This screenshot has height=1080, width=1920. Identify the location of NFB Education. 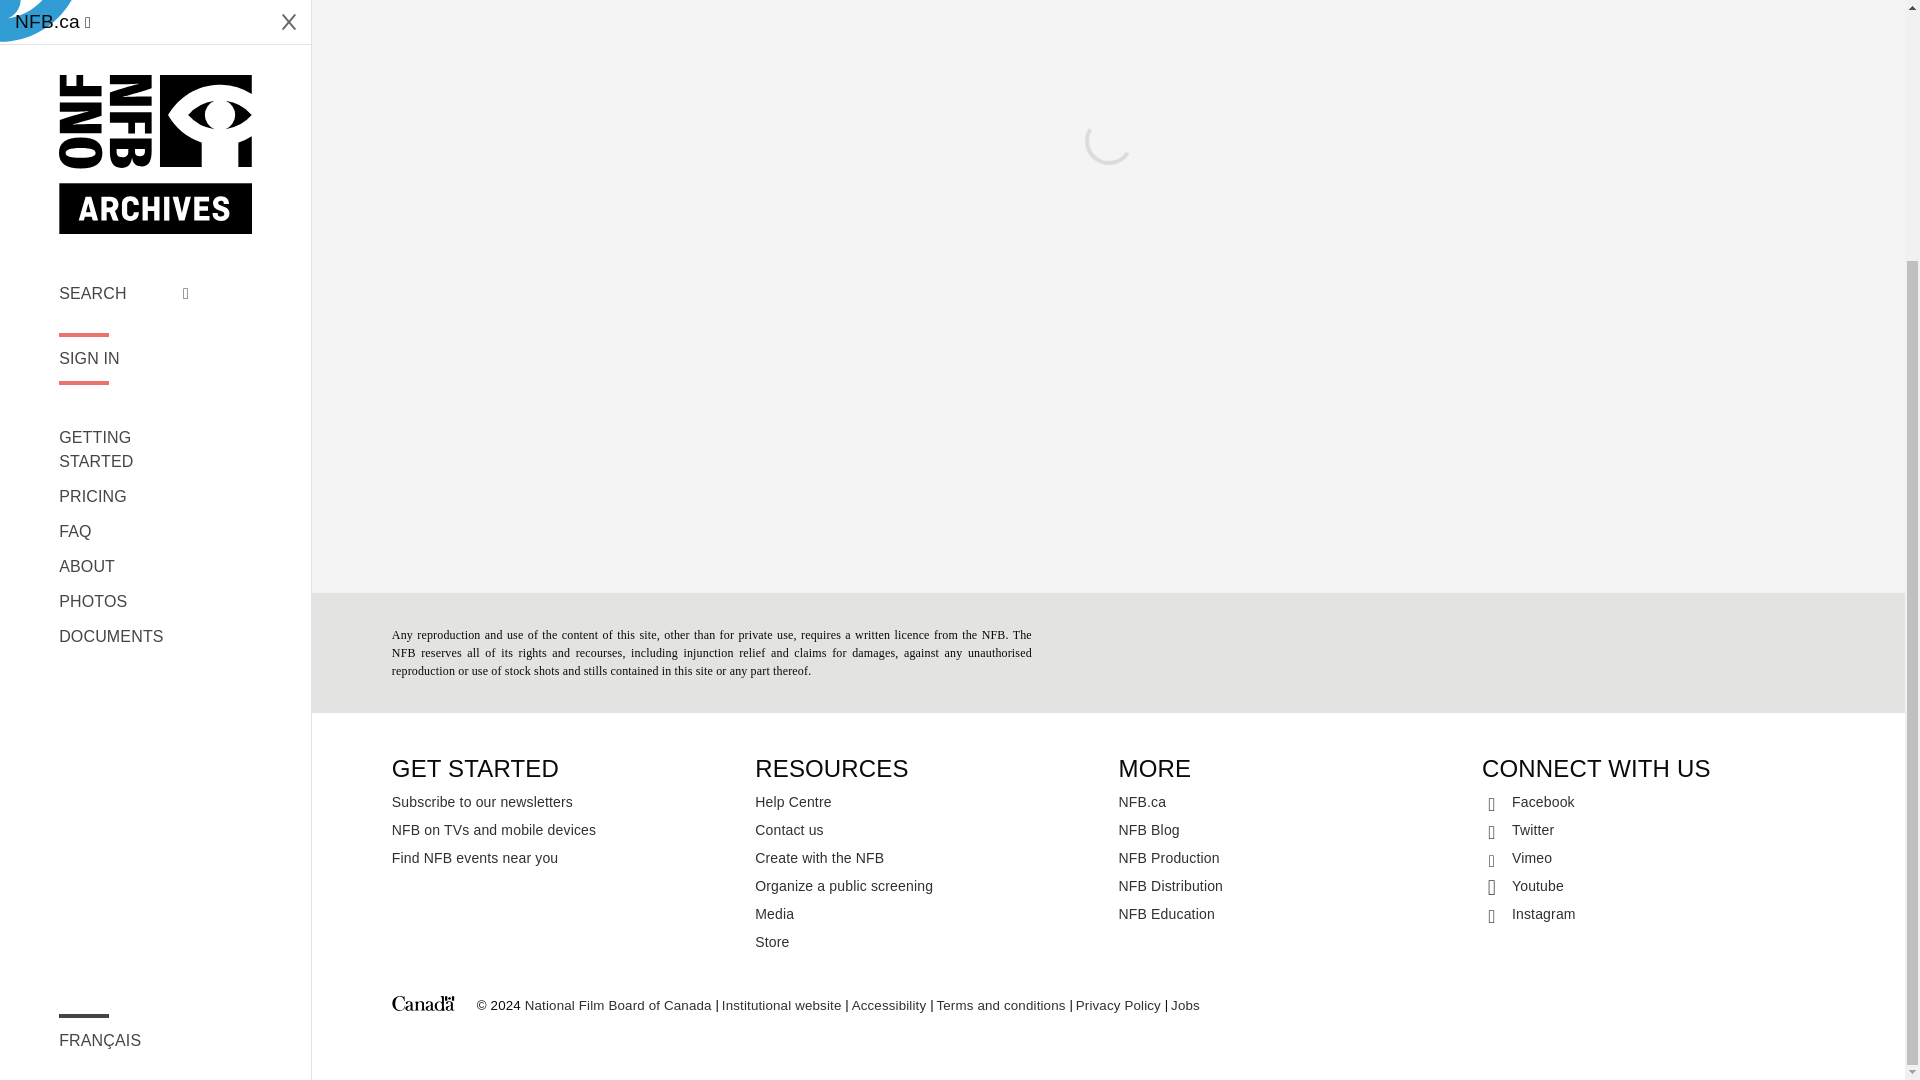
(1290, 913).